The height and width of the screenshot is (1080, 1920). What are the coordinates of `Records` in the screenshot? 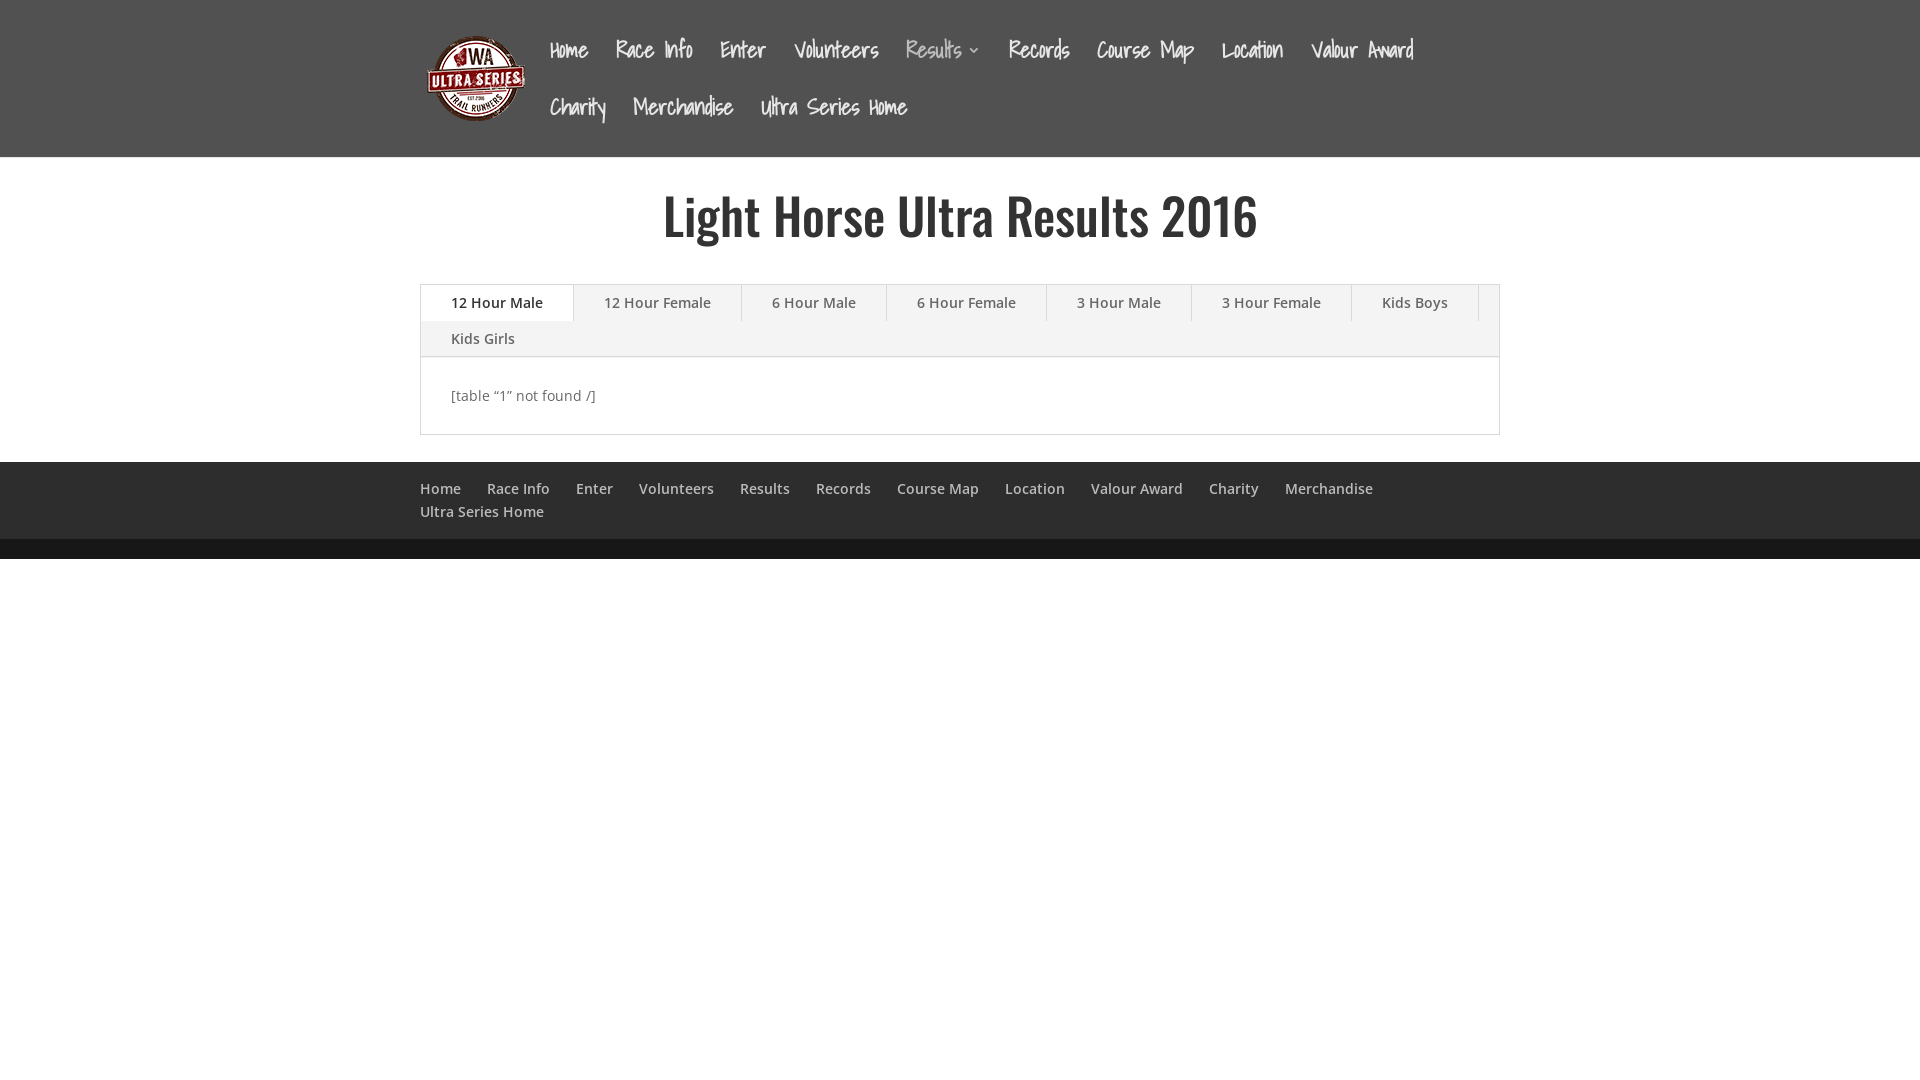 It's located at (1039, 72).